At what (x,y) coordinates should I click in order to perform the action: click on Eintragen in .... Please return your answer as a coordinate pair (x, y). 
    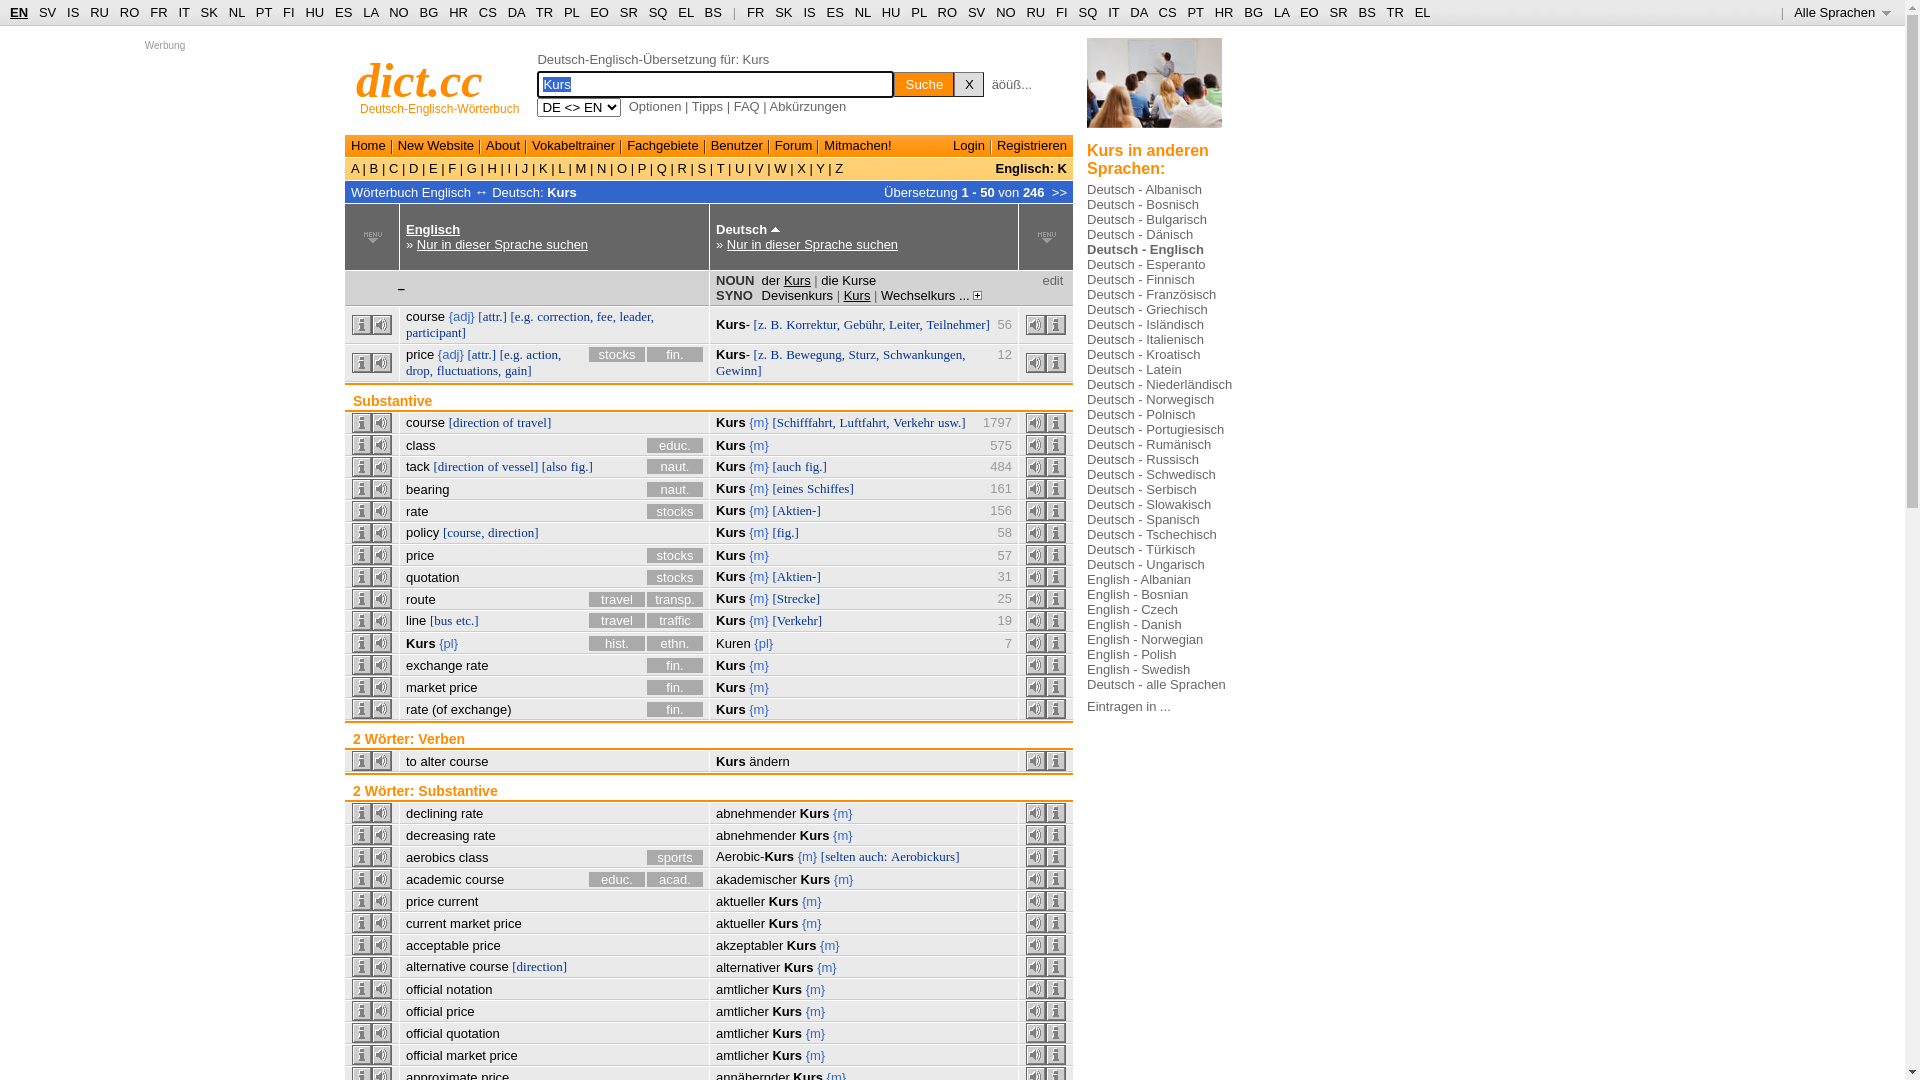
    Looking at the image, I should click on (1129, 706).